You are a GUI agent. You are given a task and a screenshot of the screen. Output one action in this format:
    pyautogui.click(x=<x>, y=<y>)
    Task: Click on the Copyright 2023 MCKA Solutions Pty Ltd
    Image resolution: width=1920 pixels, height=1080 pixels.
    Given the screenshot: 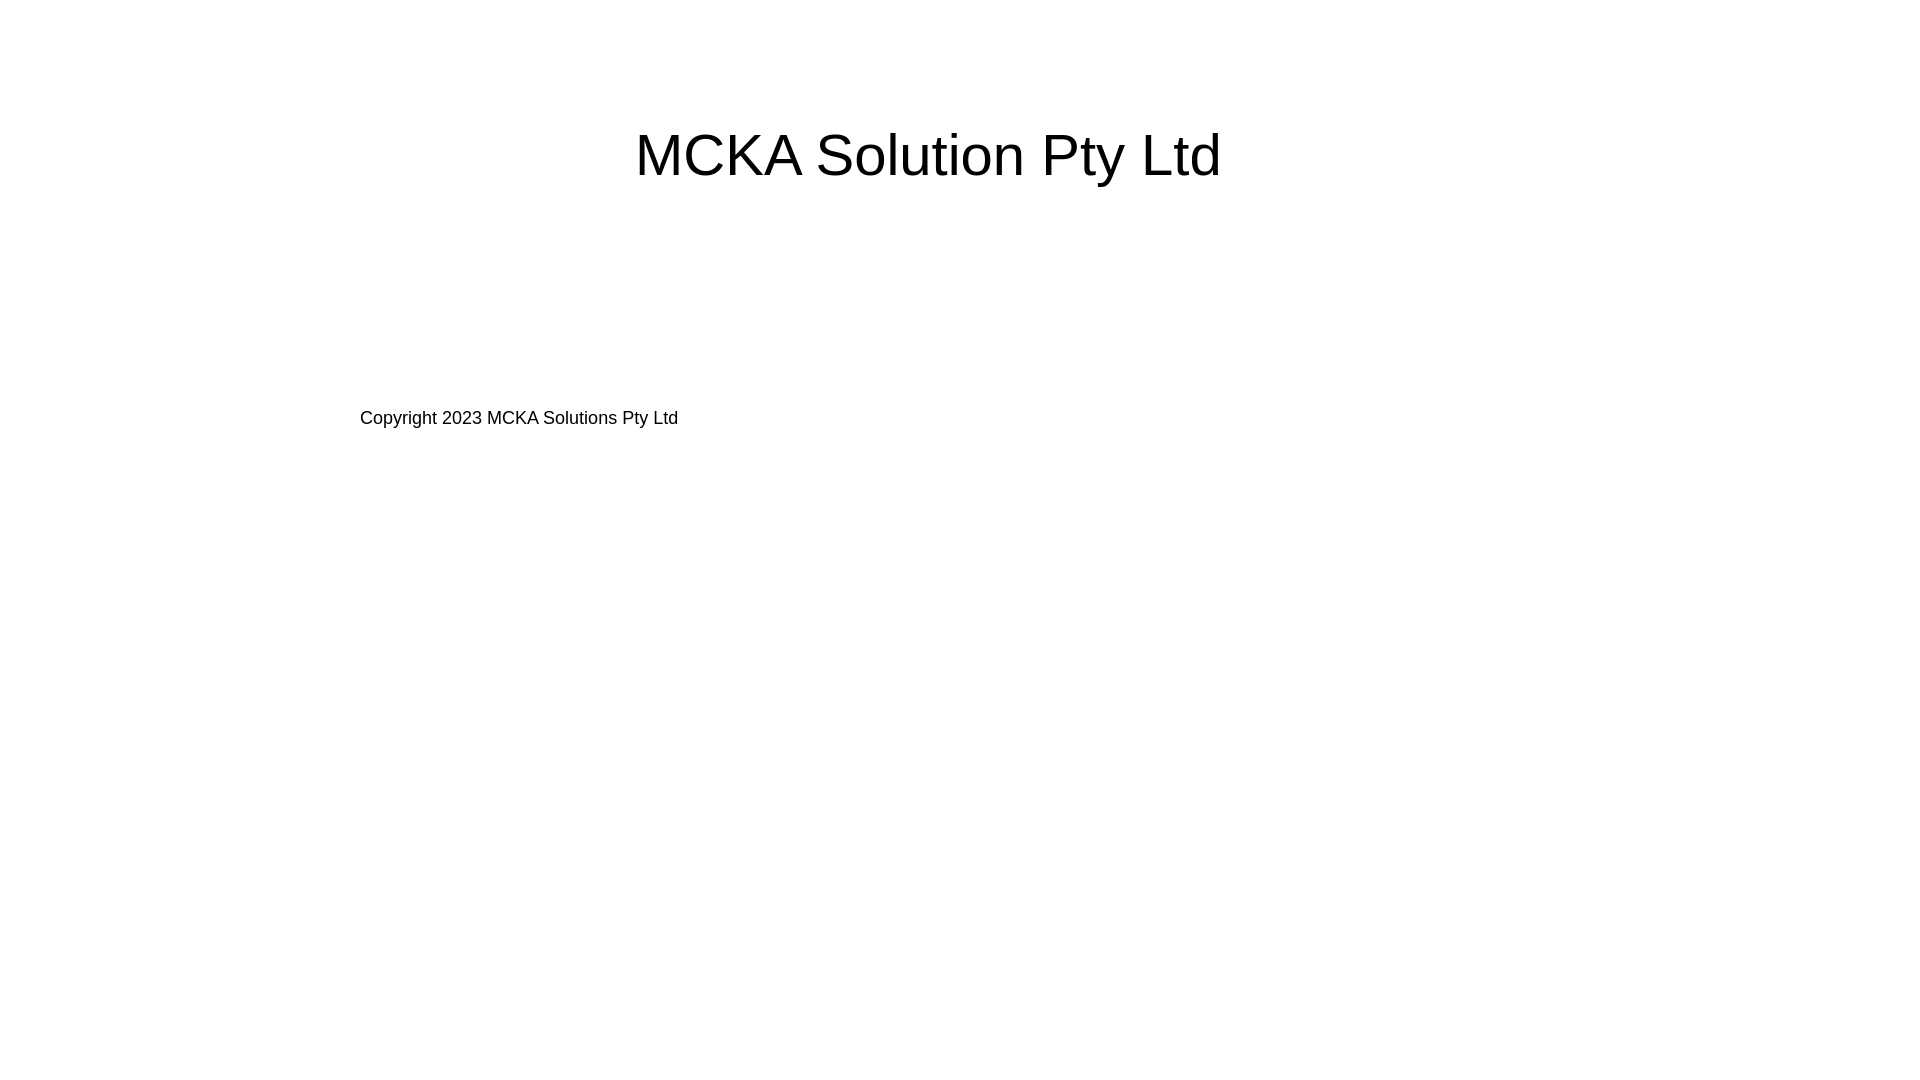 What is the action you would take?
    pyautogui.click(x=519, y=418)
    